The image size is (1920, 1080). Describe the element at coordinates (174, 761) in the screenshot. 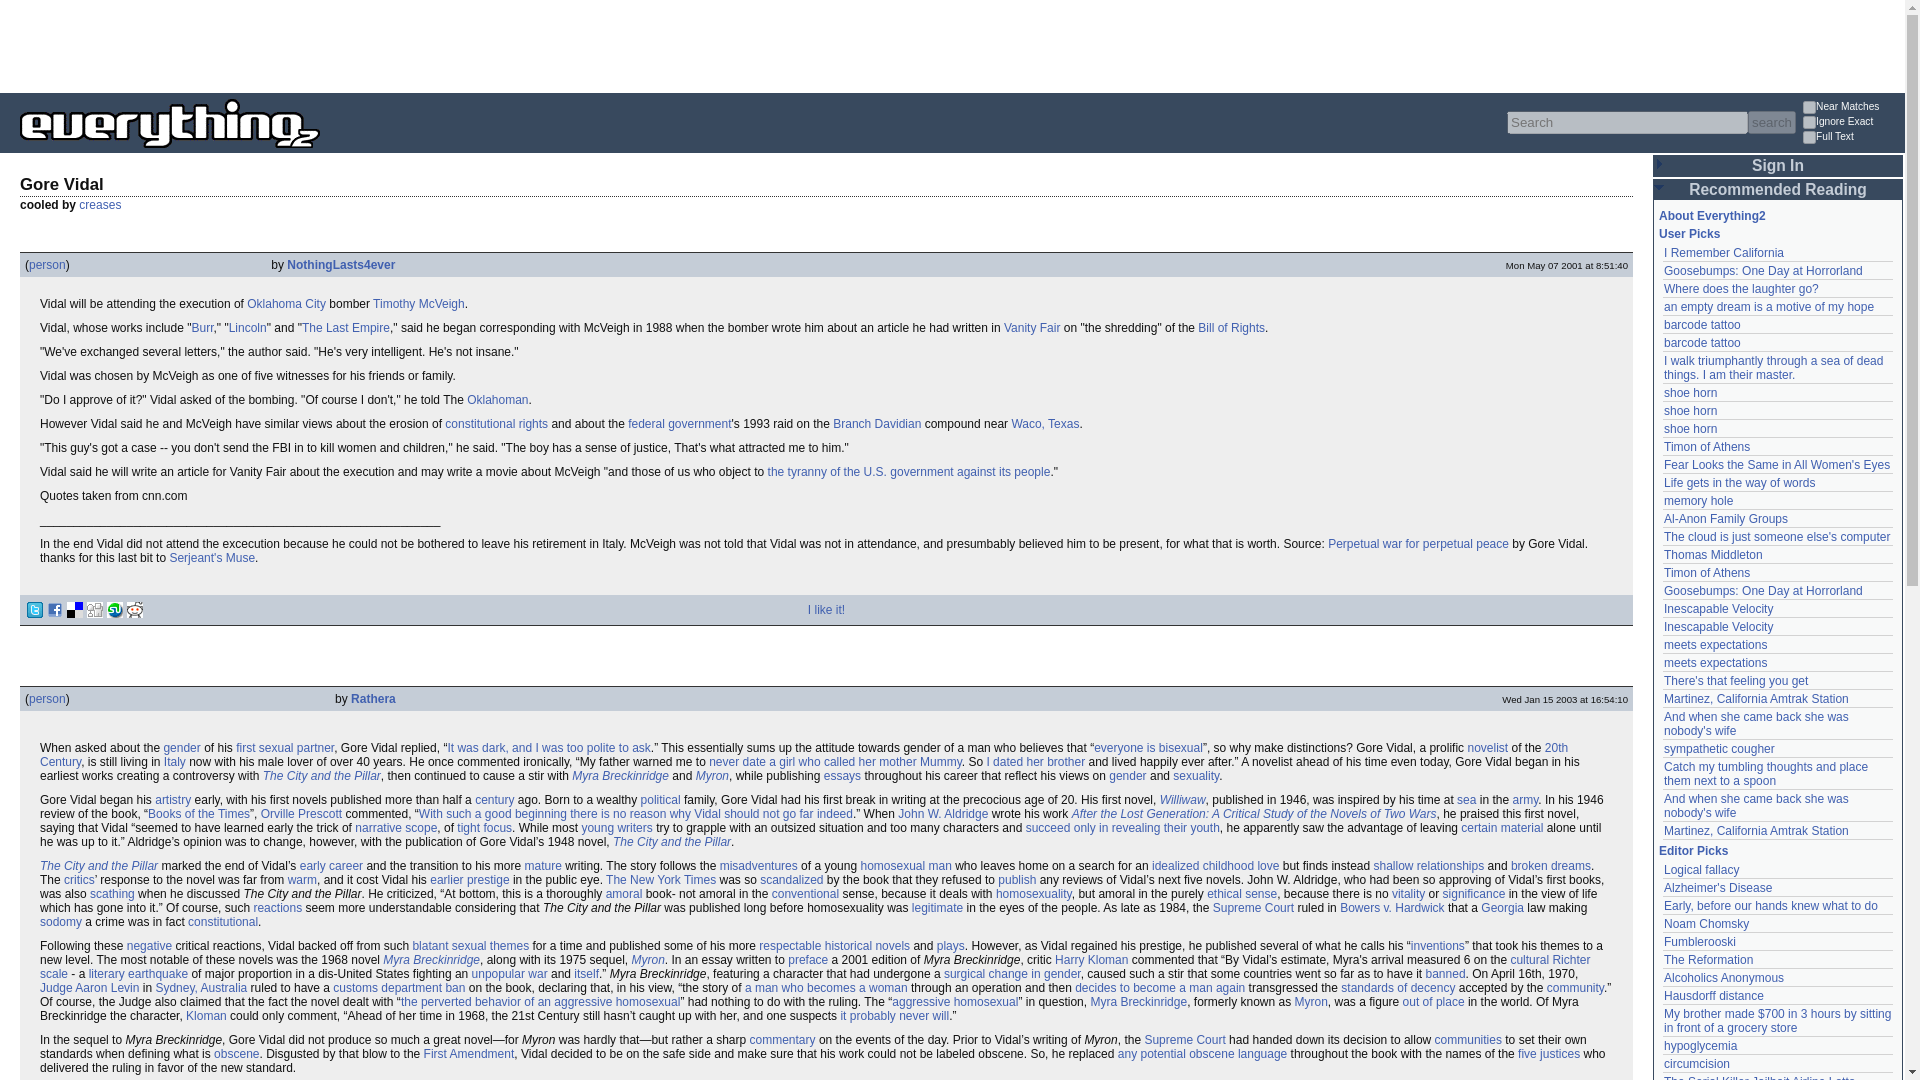

I see `Italy` at that location.